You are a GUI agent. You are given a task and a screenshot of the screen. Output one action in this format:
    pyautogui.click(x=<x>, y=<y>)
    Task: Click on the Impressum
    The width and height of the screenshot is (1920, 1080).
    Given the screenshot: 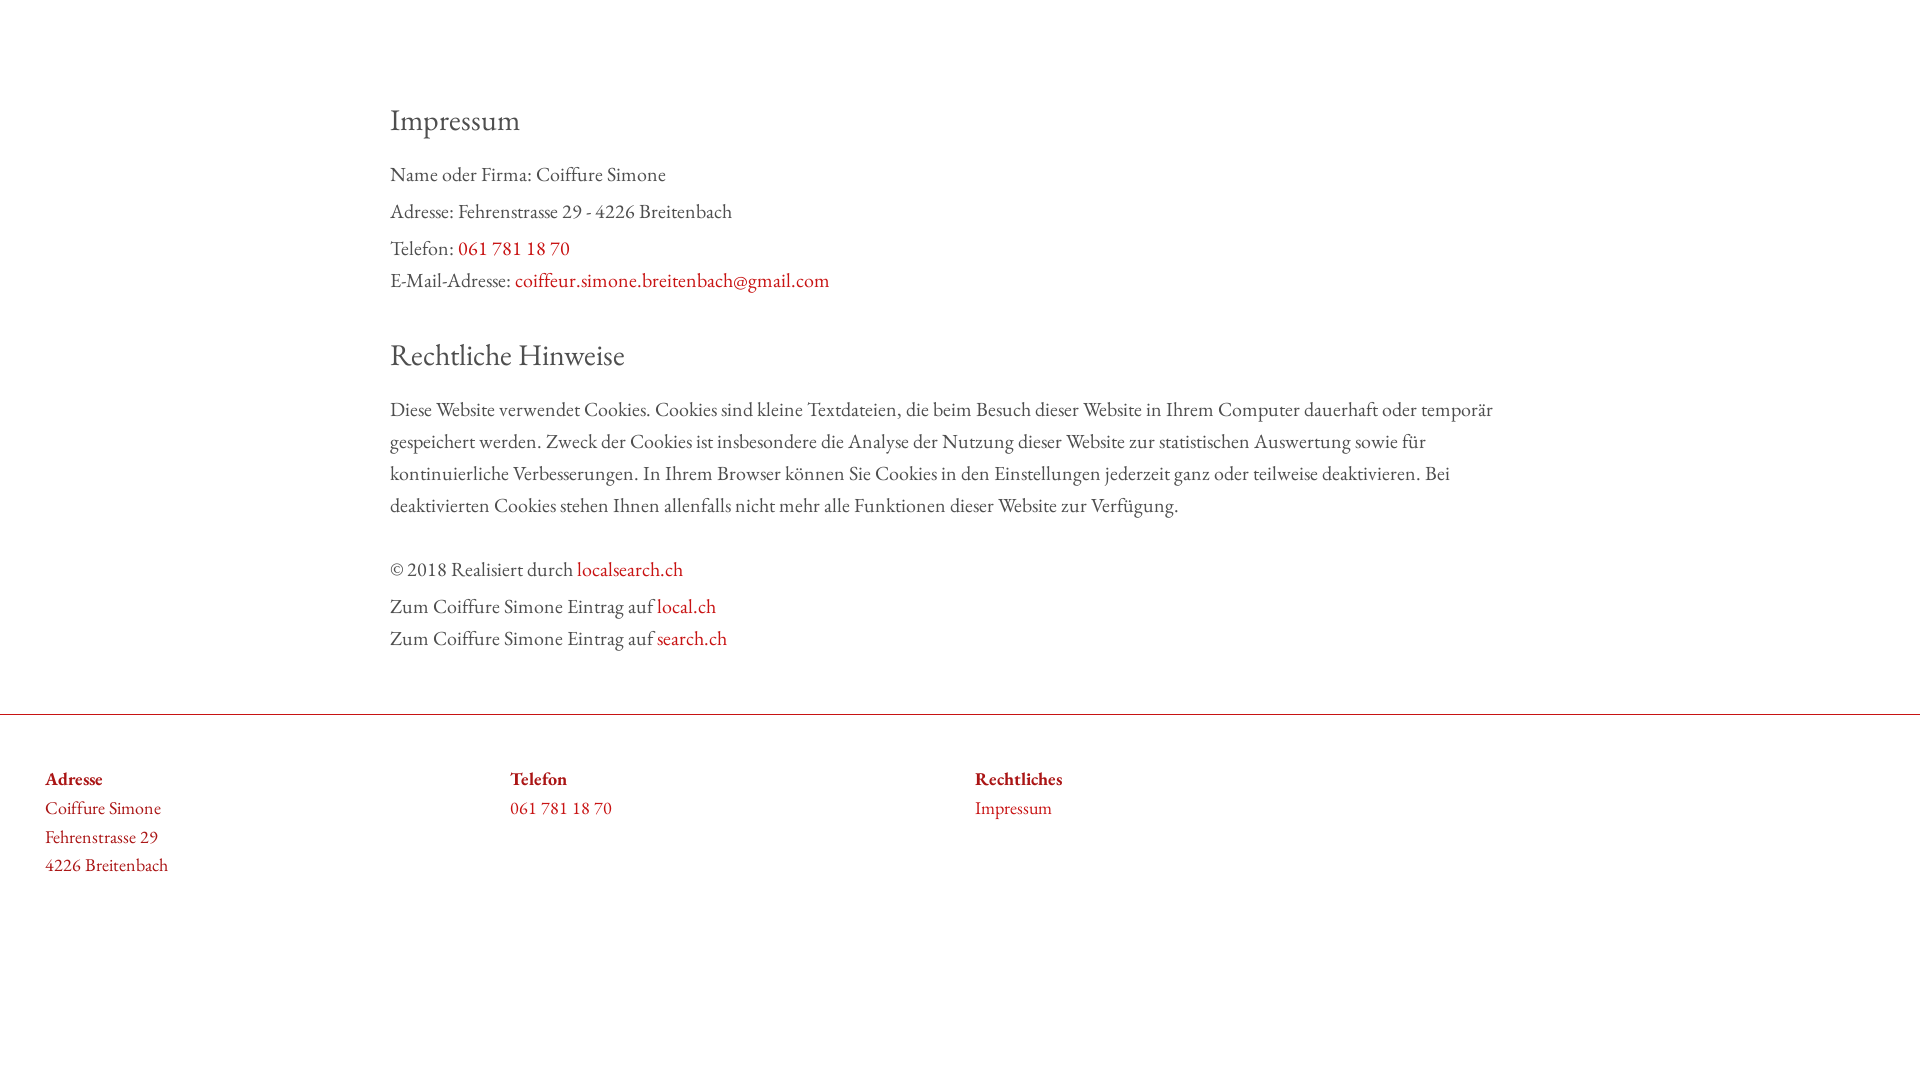 What is the action you would take?
    pyautogui.click(x=1014, y=808)
    